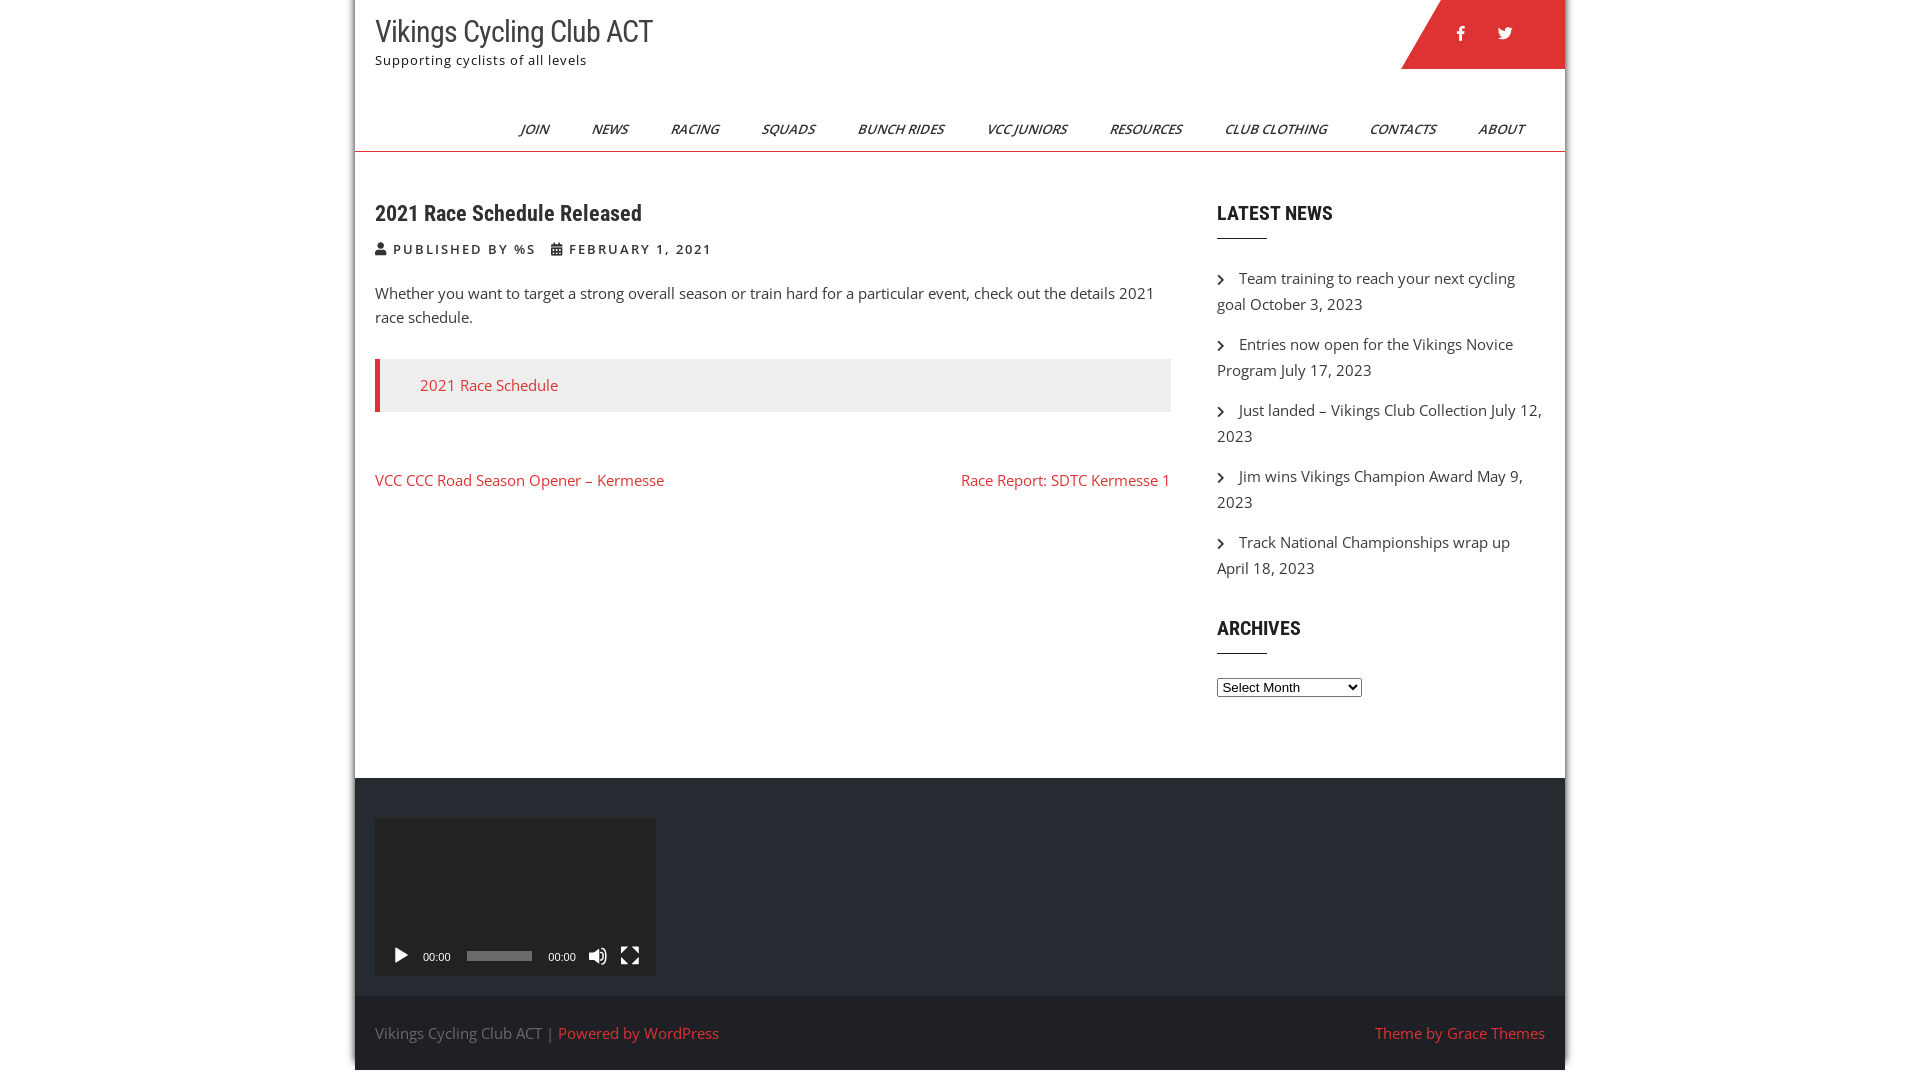 The width and height of the screenshot is (1920, 1080). What do you see at coordinates (598, 956) in the screenshot?
I see `Mute` at bounding box center [598, 956].